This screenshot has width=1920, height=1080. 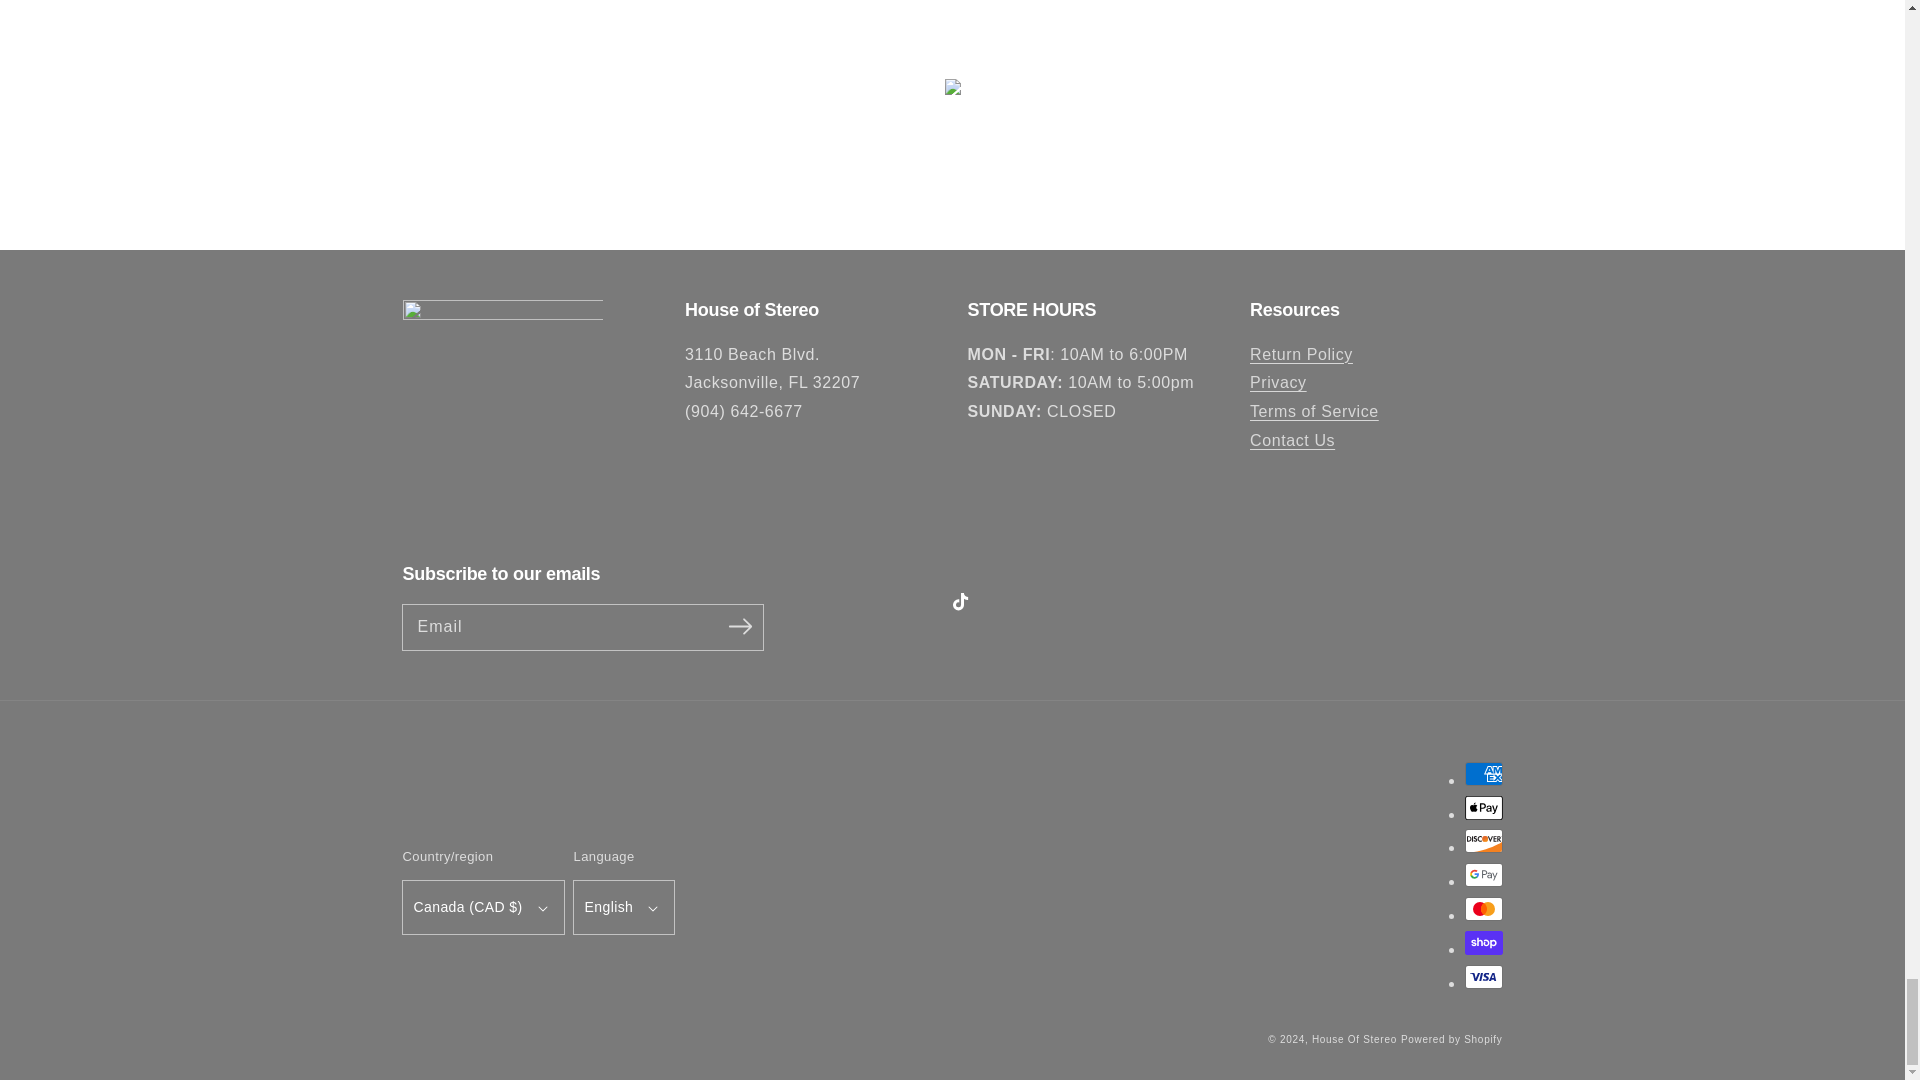 What do you see at coordinates (1482, 807) in the screenshot?
I see `Apple Pay` at bounding box center [1482, 807].